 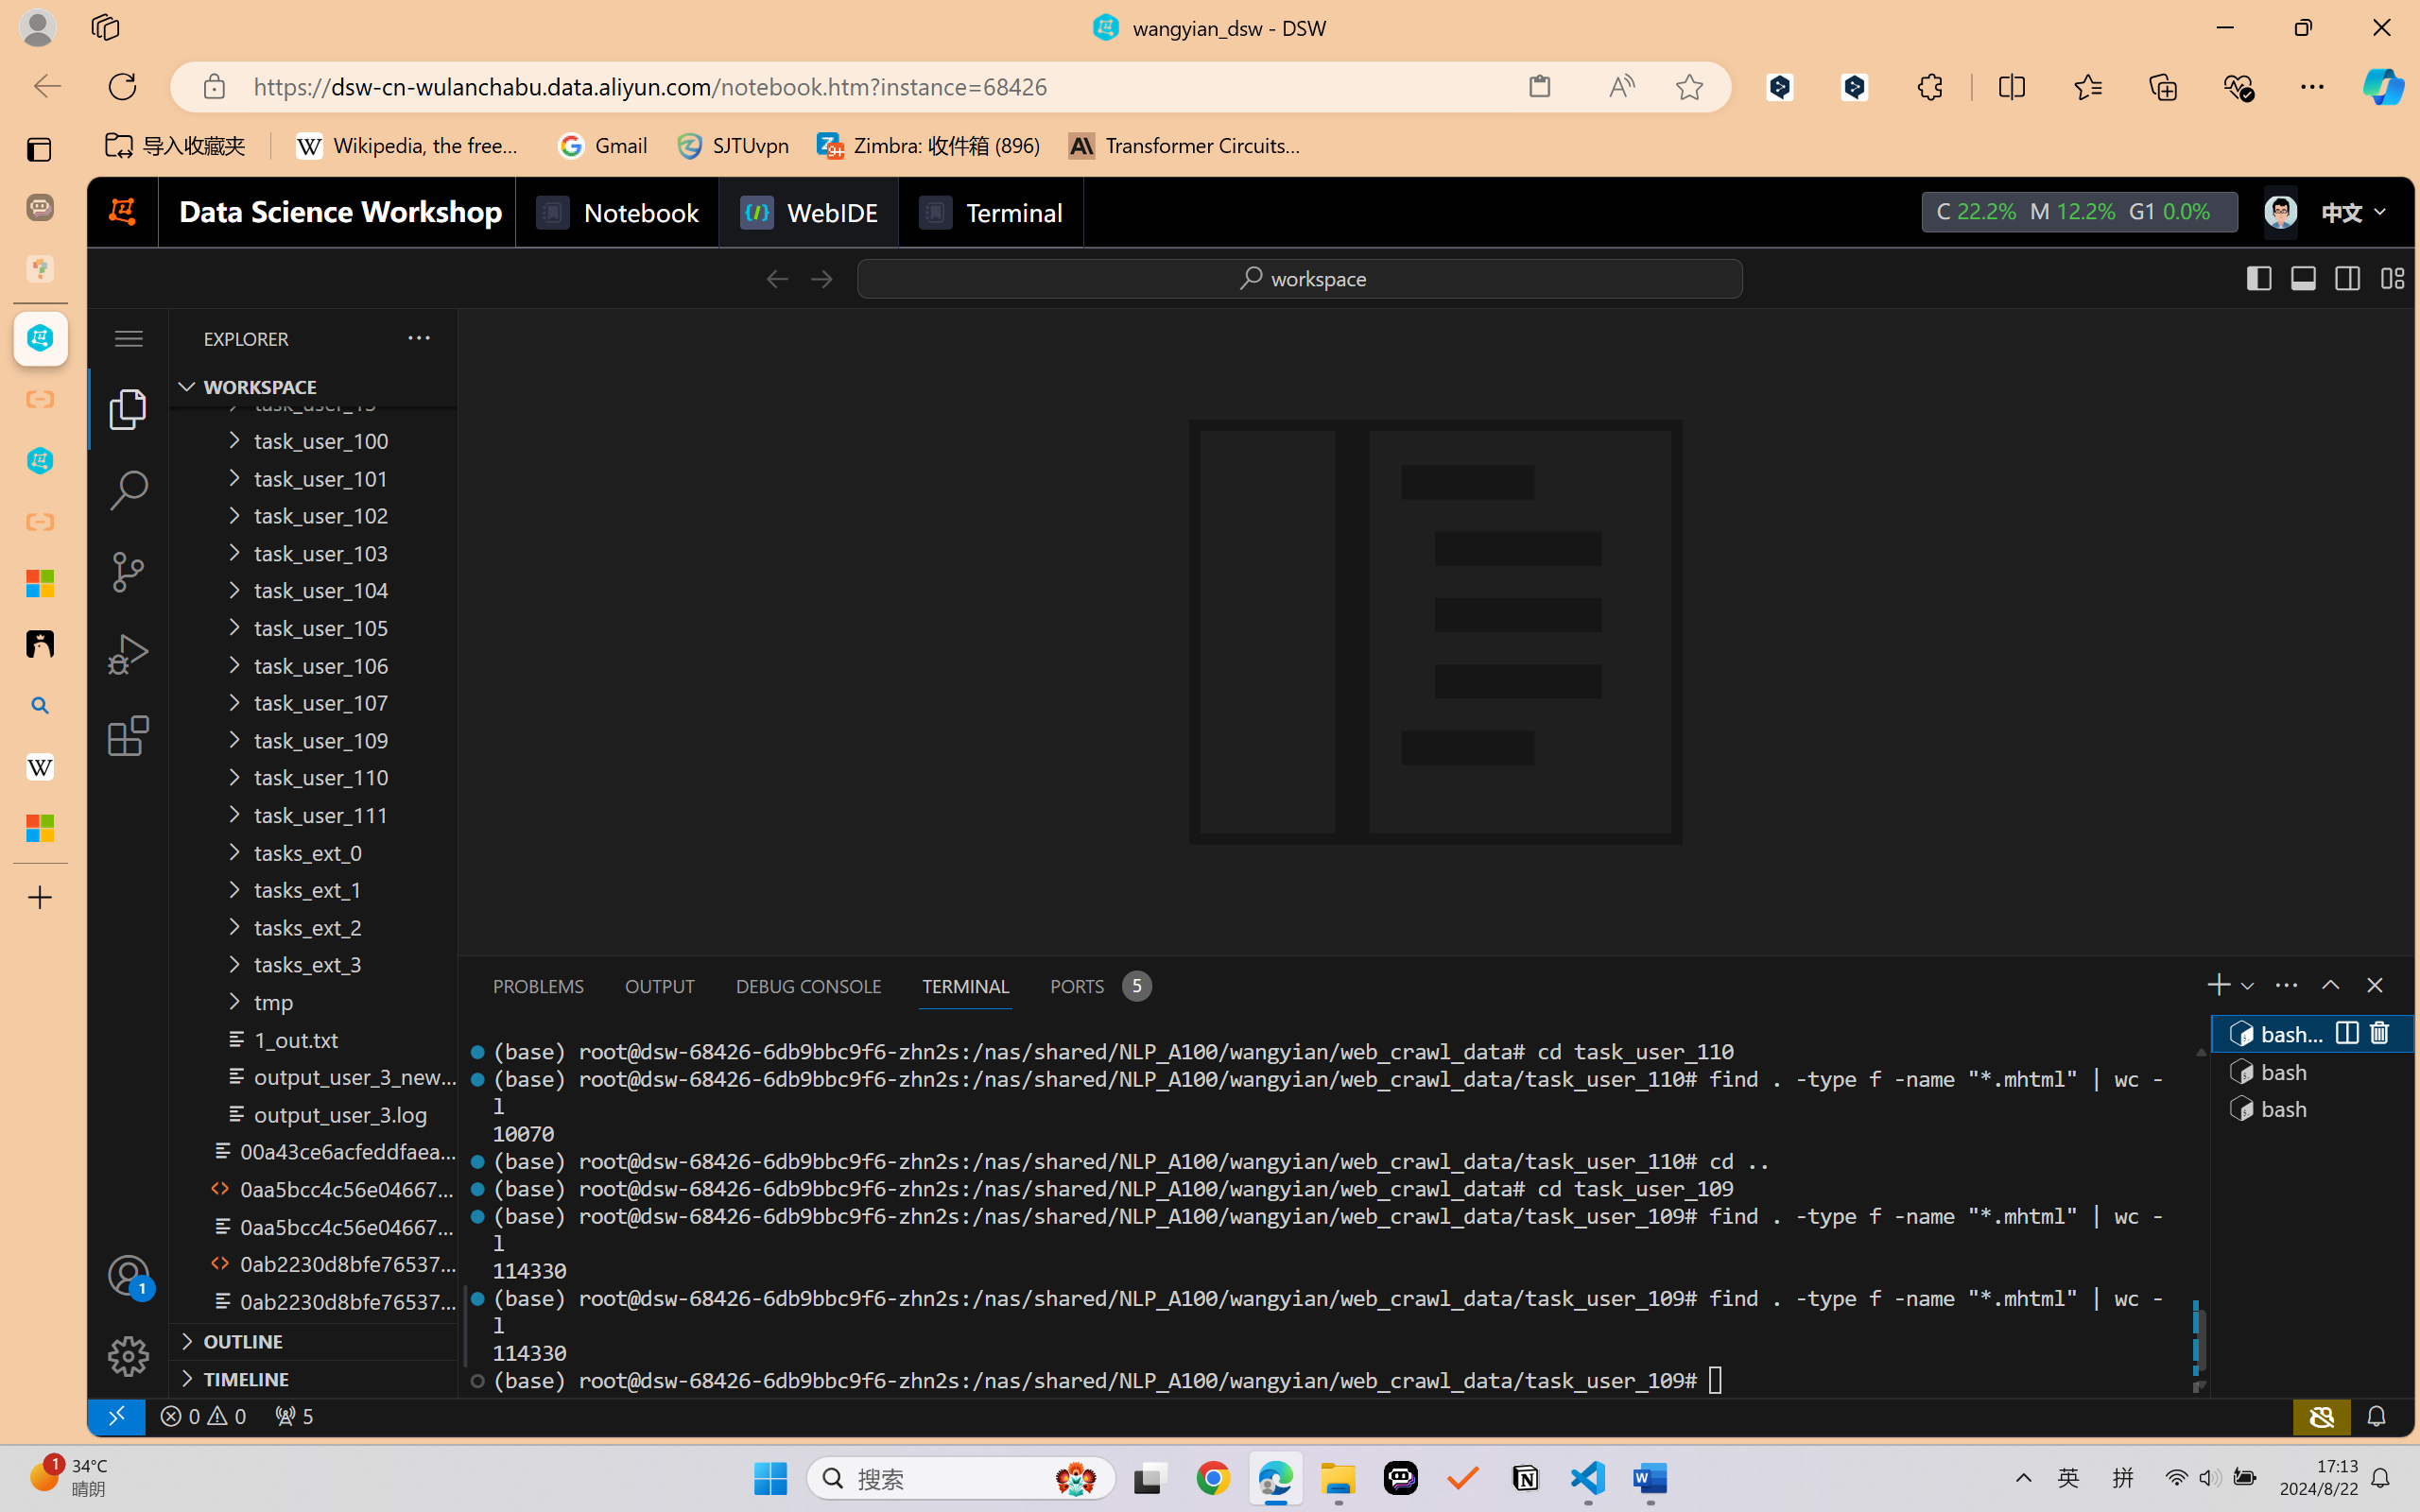 I want to click on Toggle Secondary Side Bar (Ctrl+Alt+B), so click(x=2346, y=278).